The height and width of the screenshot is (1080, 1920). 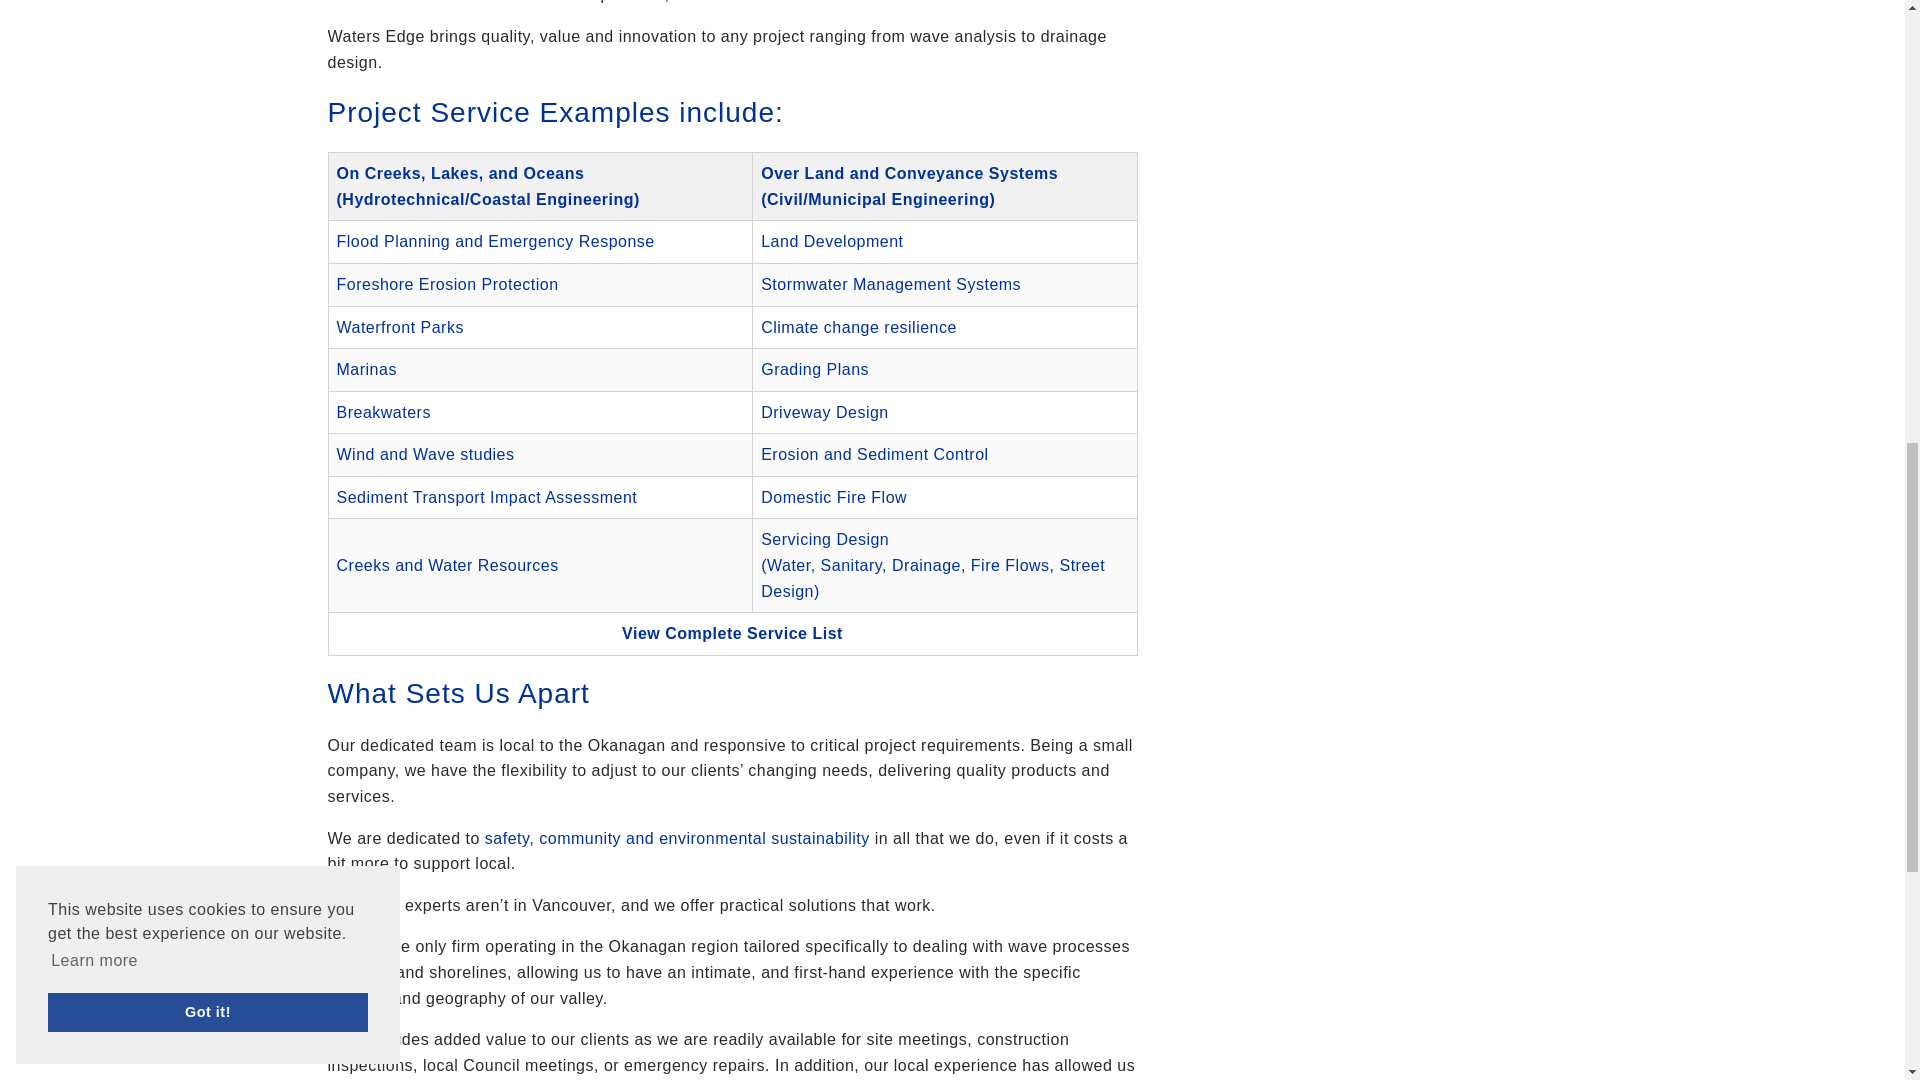 What do you see at coordinates (399, 326) in the screenshot?
I see `Waterfront Parks` at bounding box center [399, 326].